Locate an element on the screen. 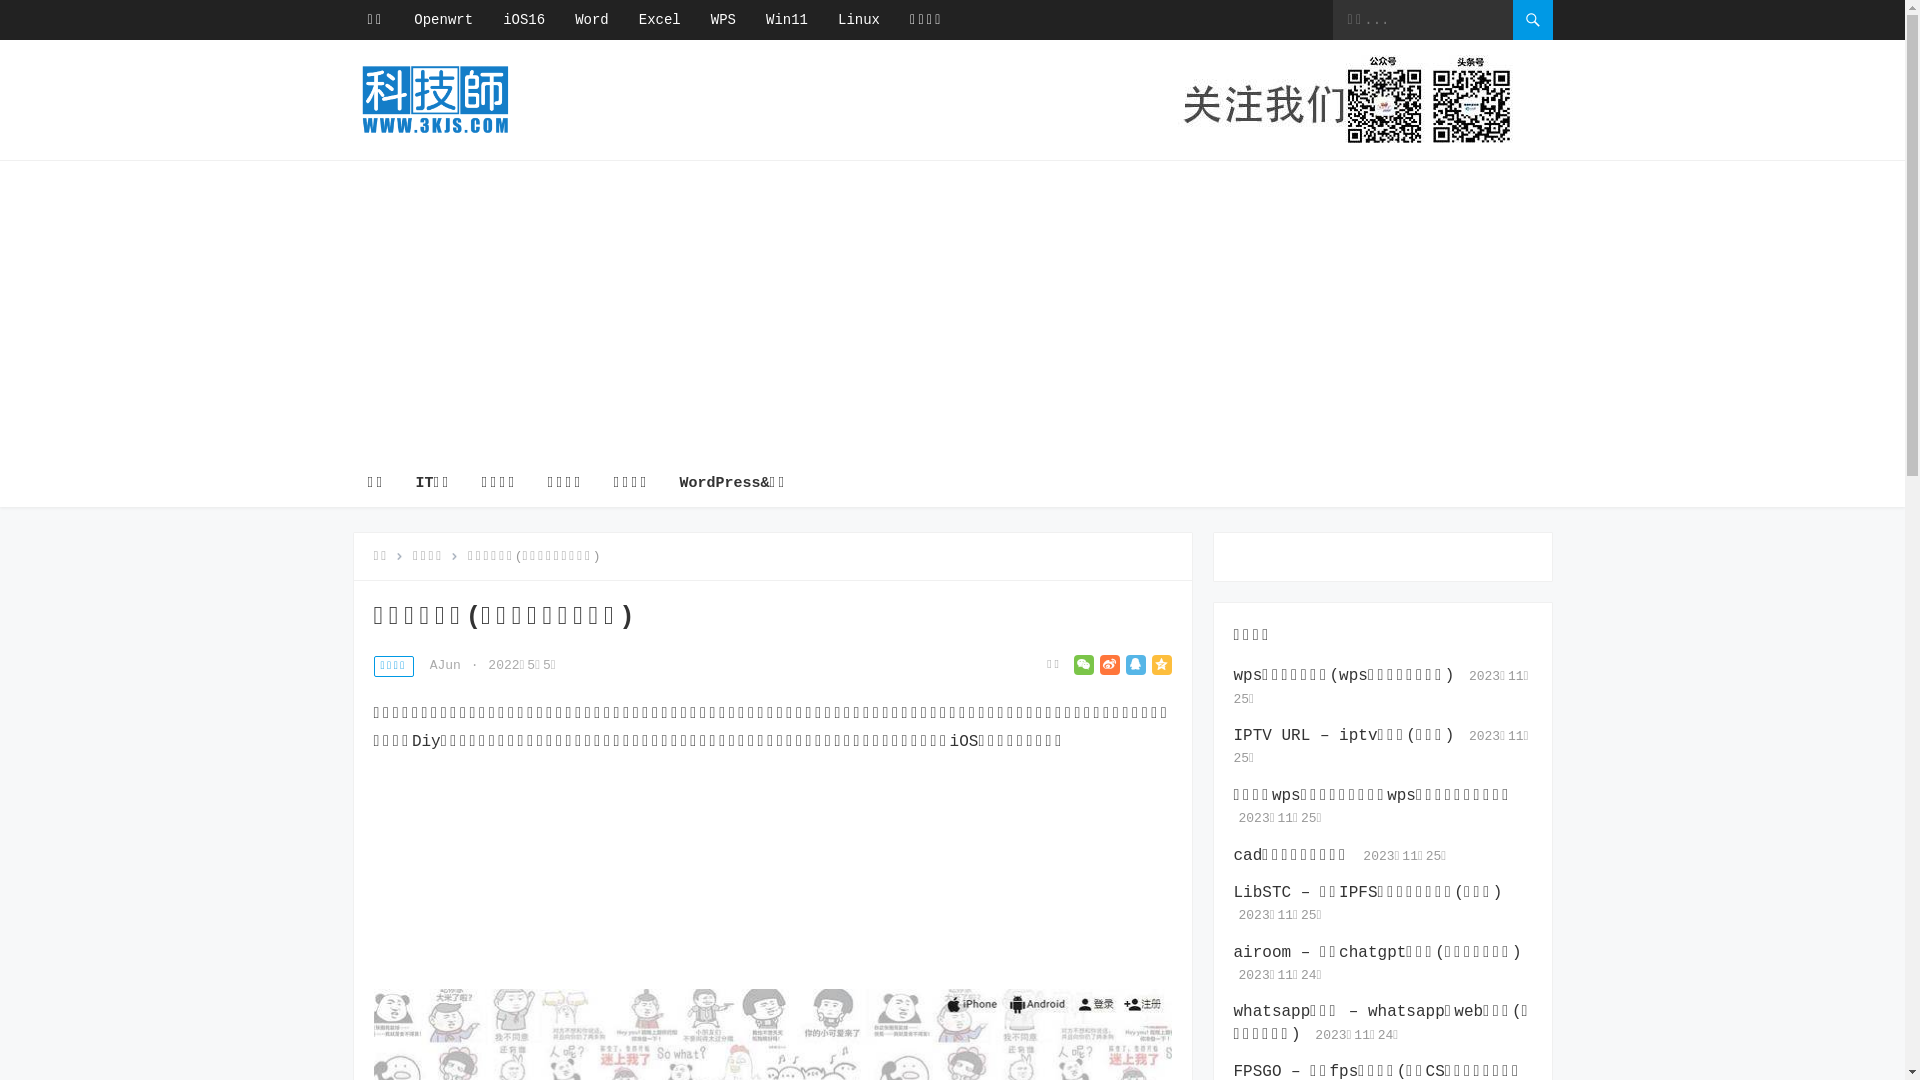  AJun is located at coordinates (446, 666).